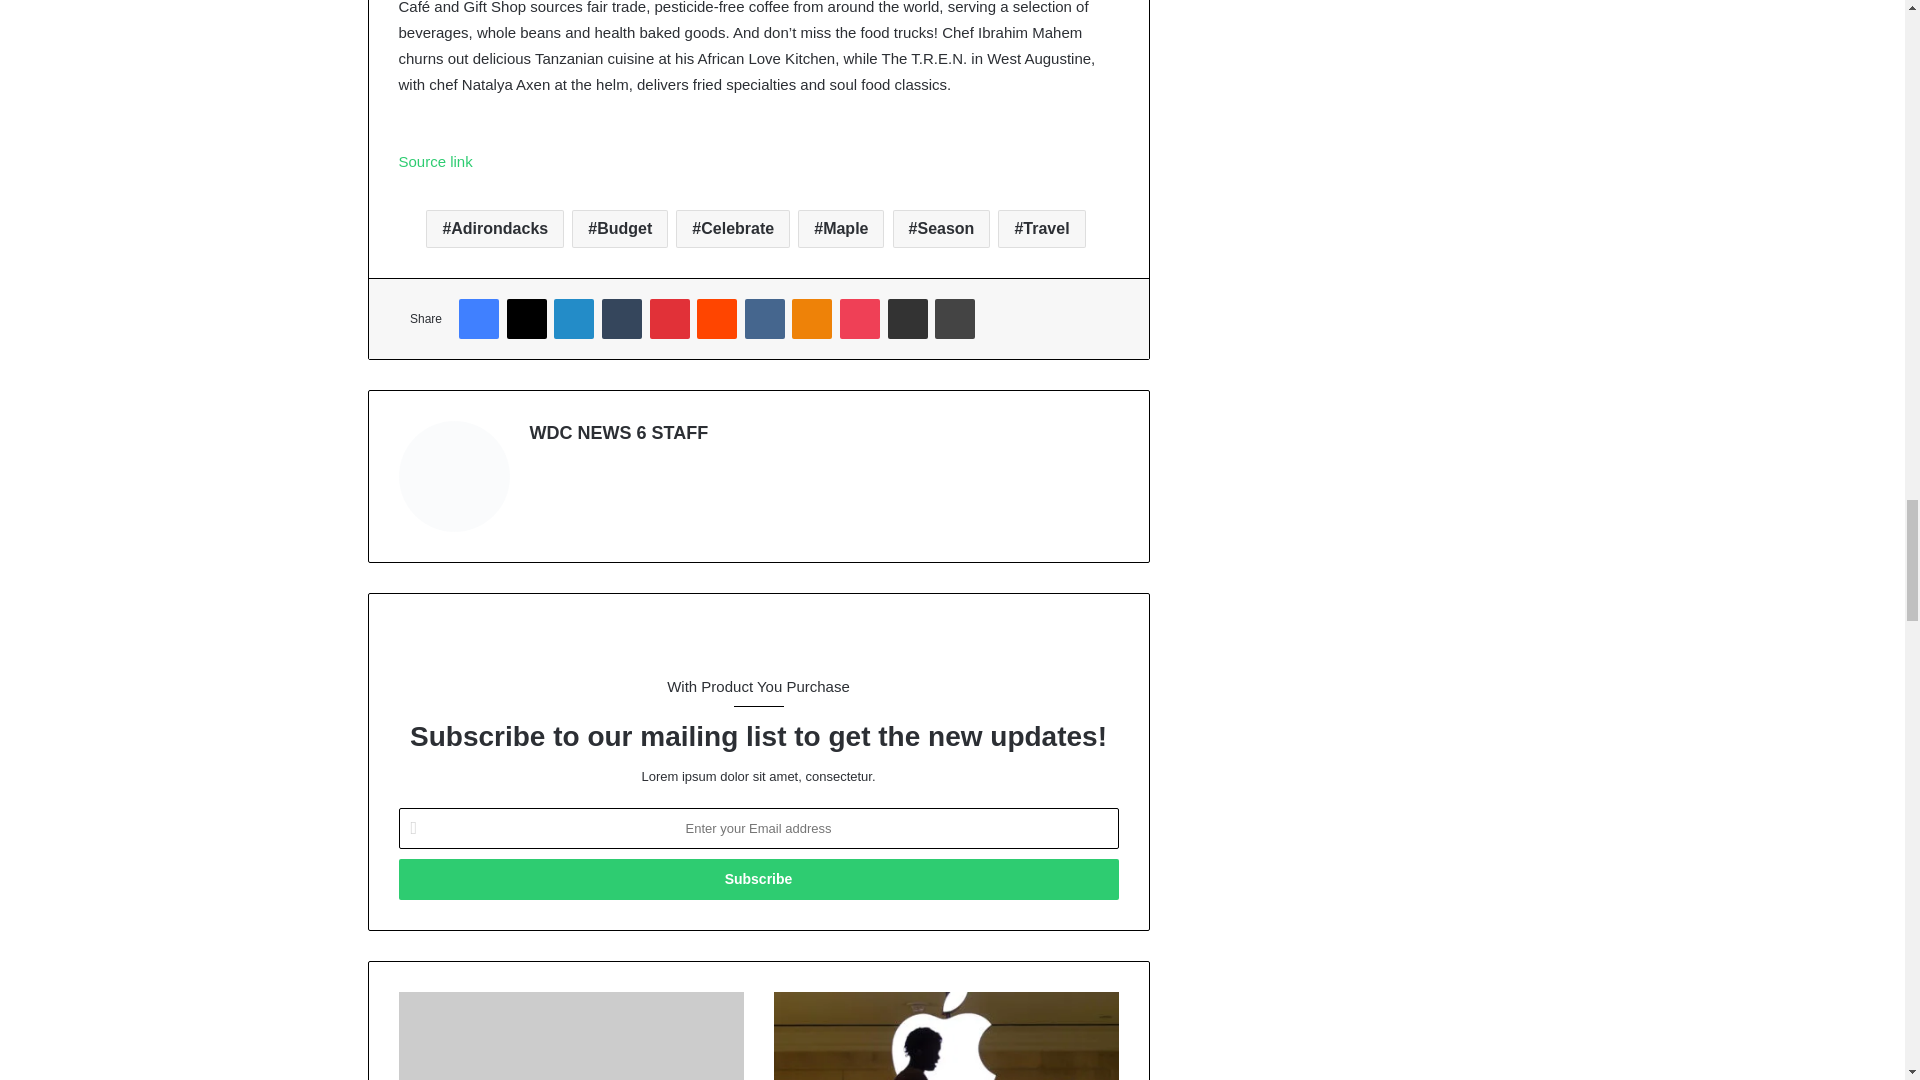  What do you see at coordinates (757, 878) in the screenshot?
I see `Subscribe` at bounding box center [757, 878].